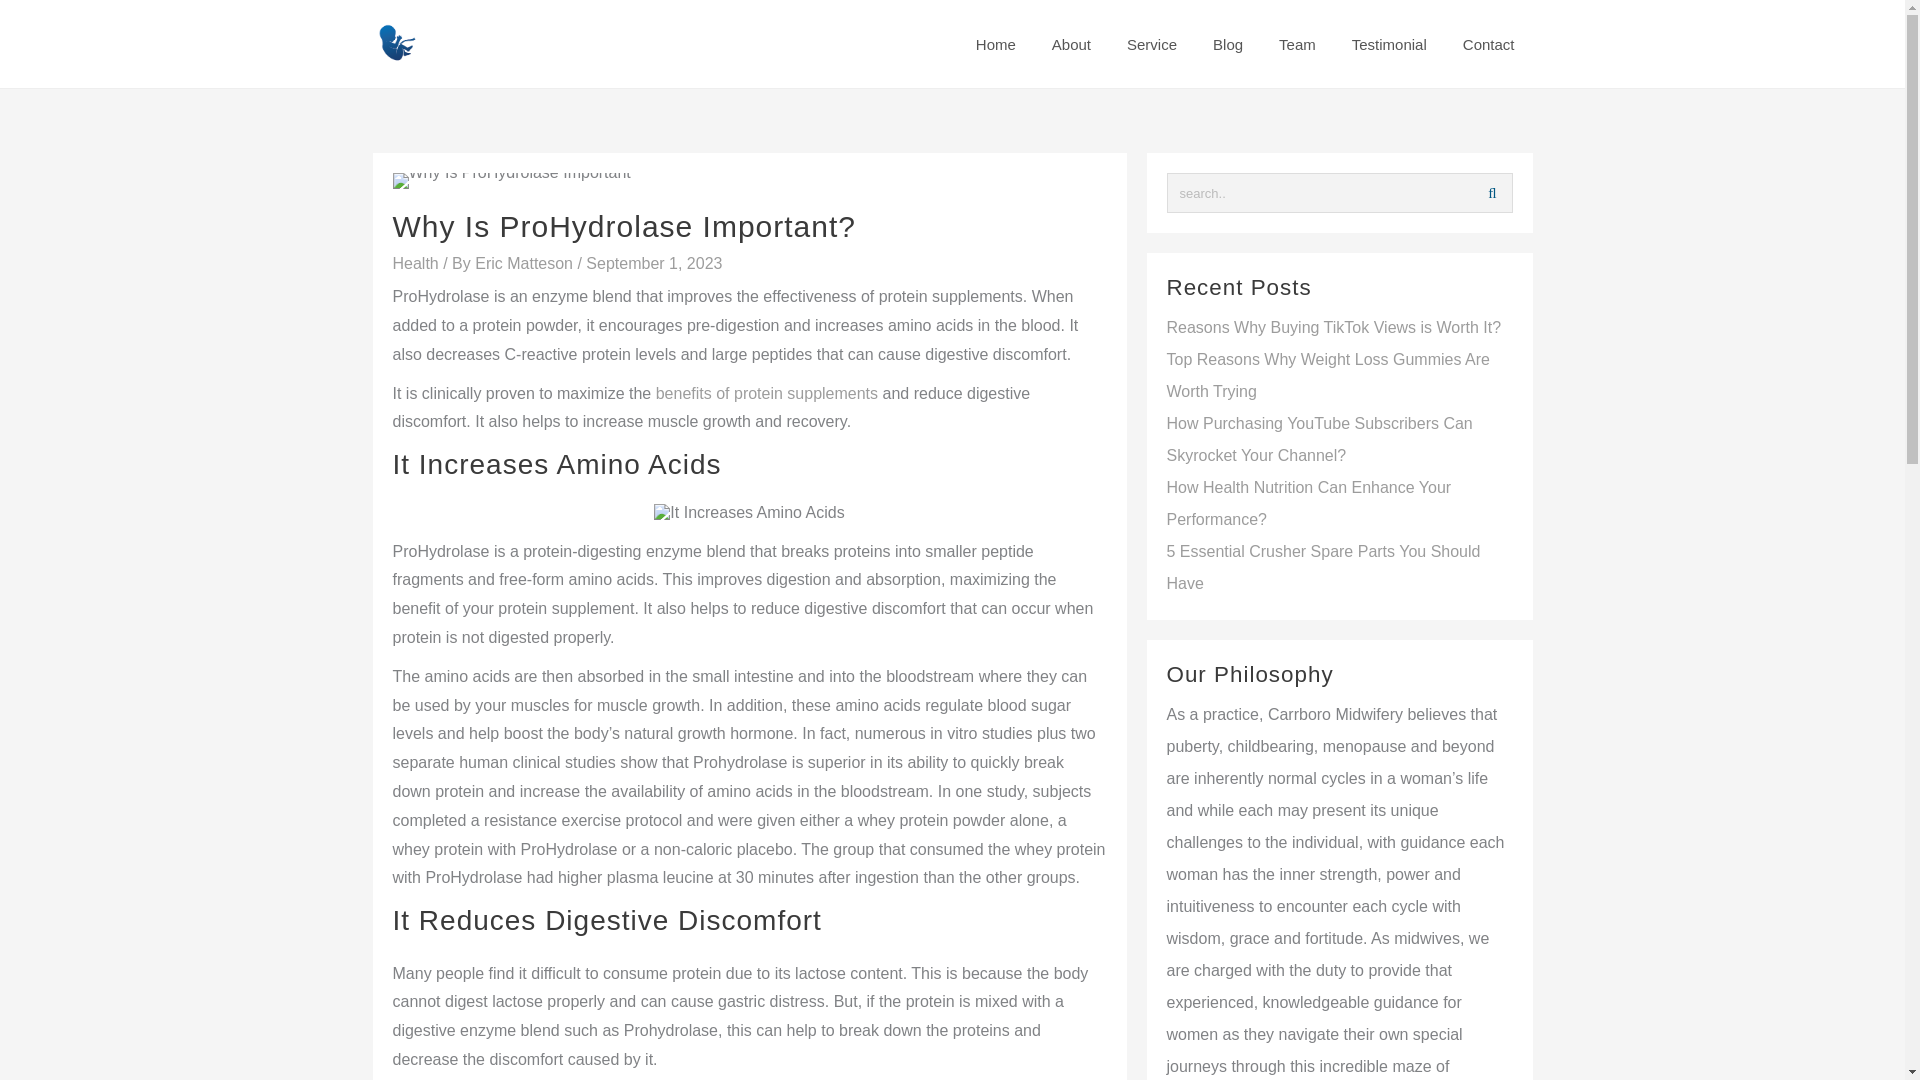 Image resolution: width=1920 pixels, height=1080 pixels. I want to click on Health, so click(414, 263).